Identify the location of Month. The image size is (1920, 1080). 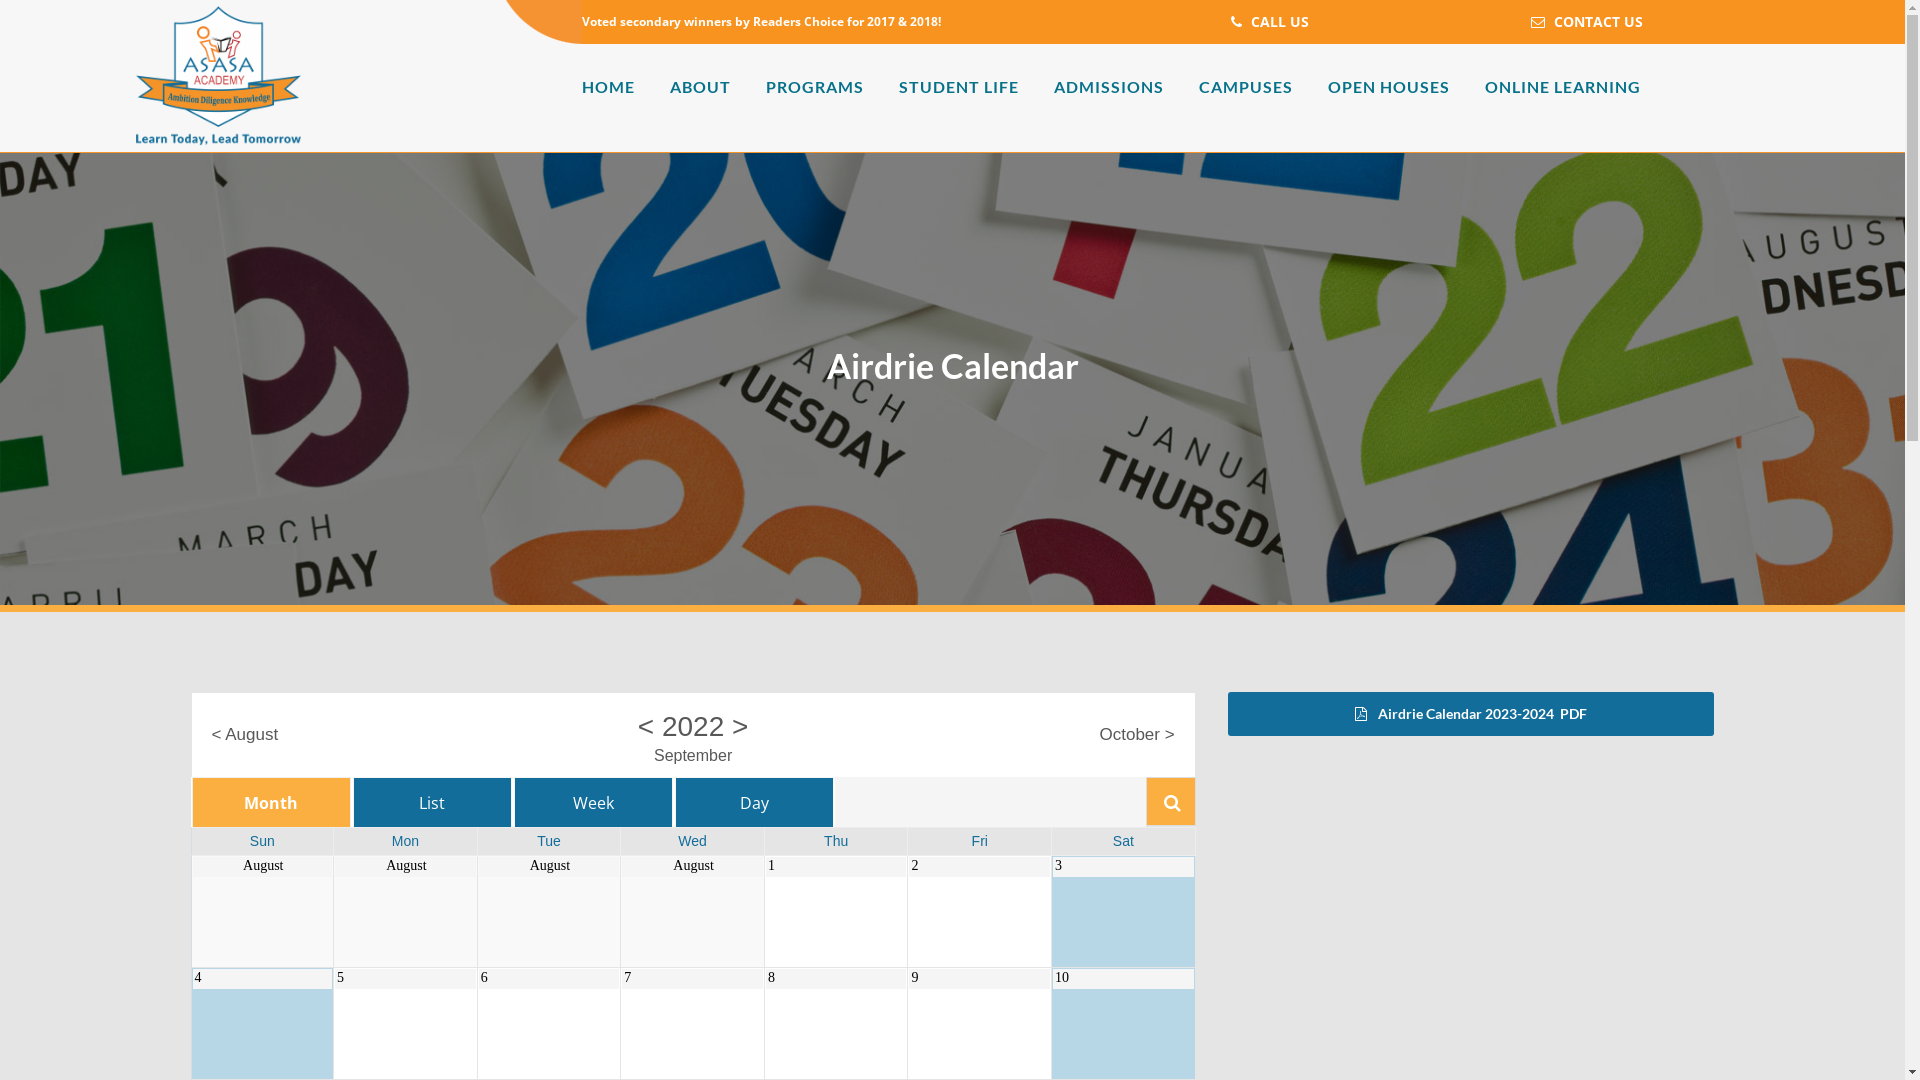
(272, 802).